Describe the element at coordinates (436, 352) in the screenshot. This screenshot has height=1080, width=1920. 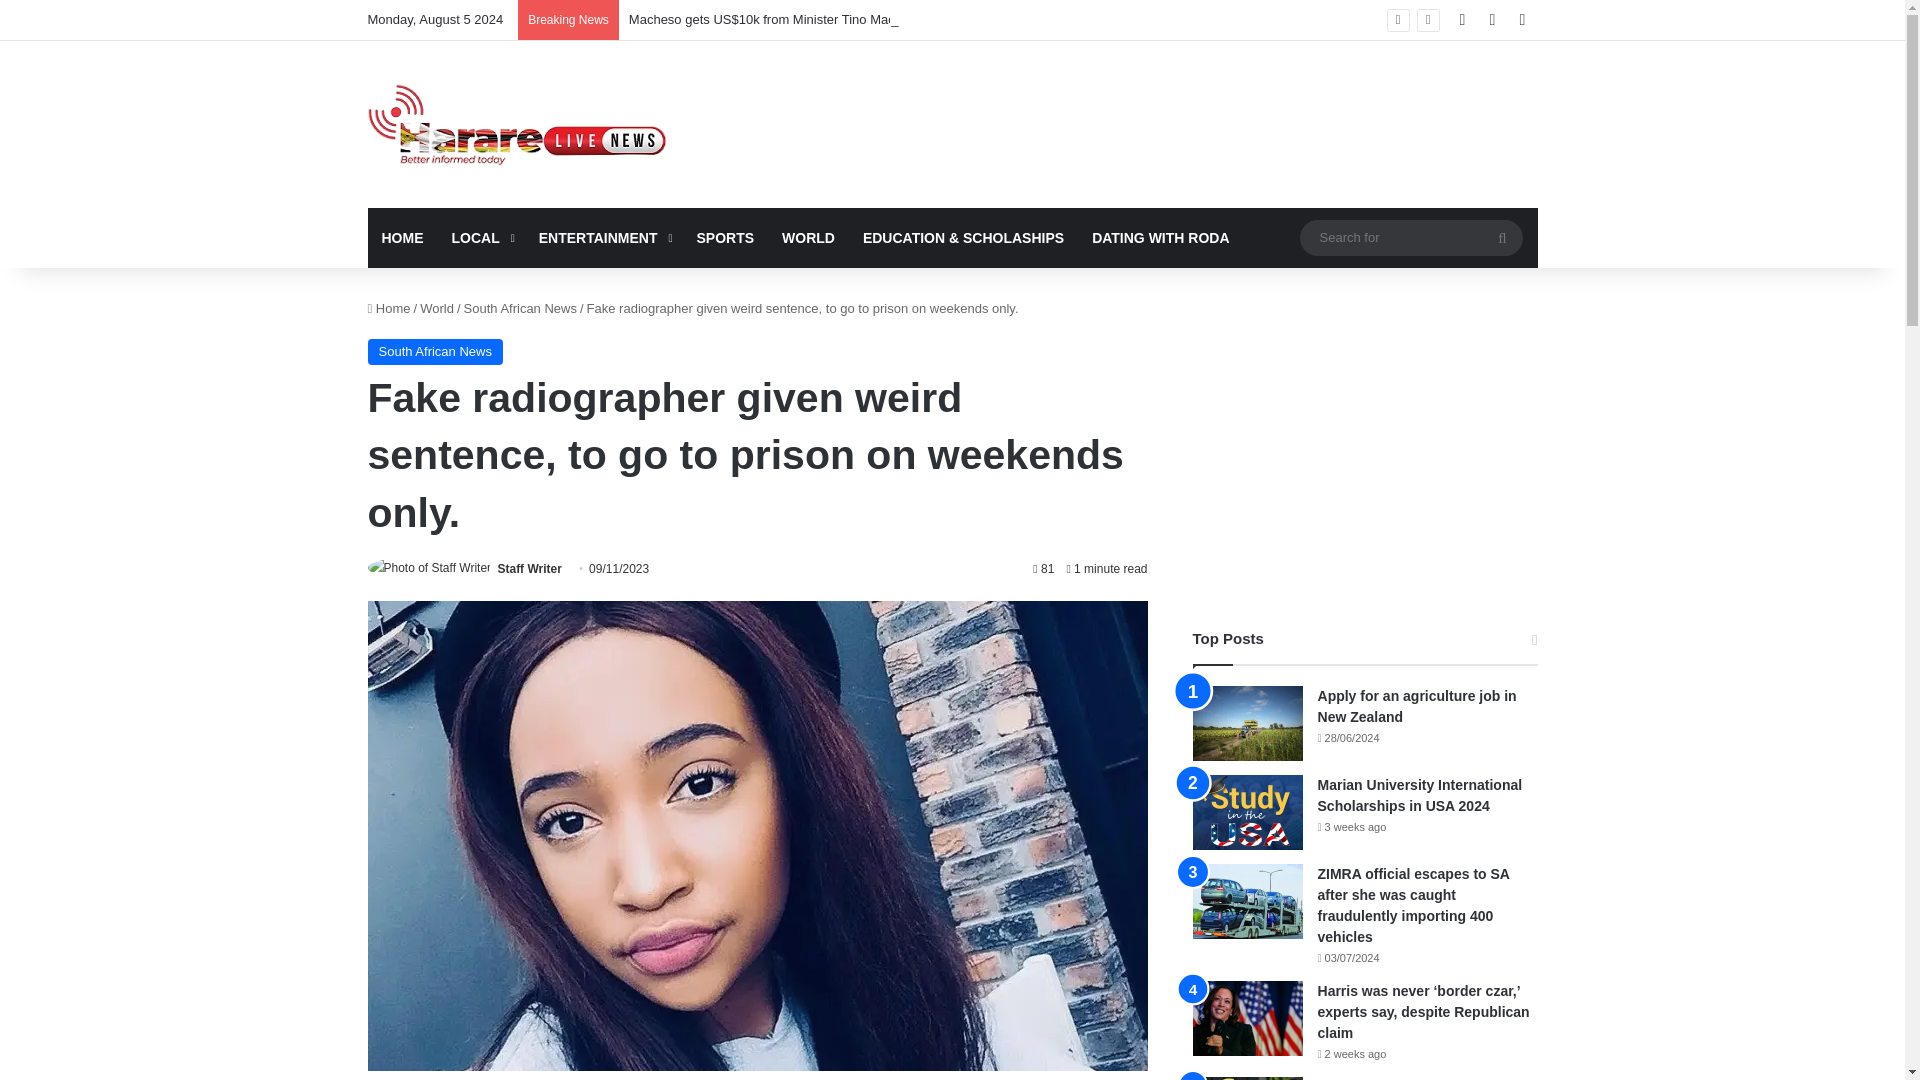
I see `South African News` at that location.